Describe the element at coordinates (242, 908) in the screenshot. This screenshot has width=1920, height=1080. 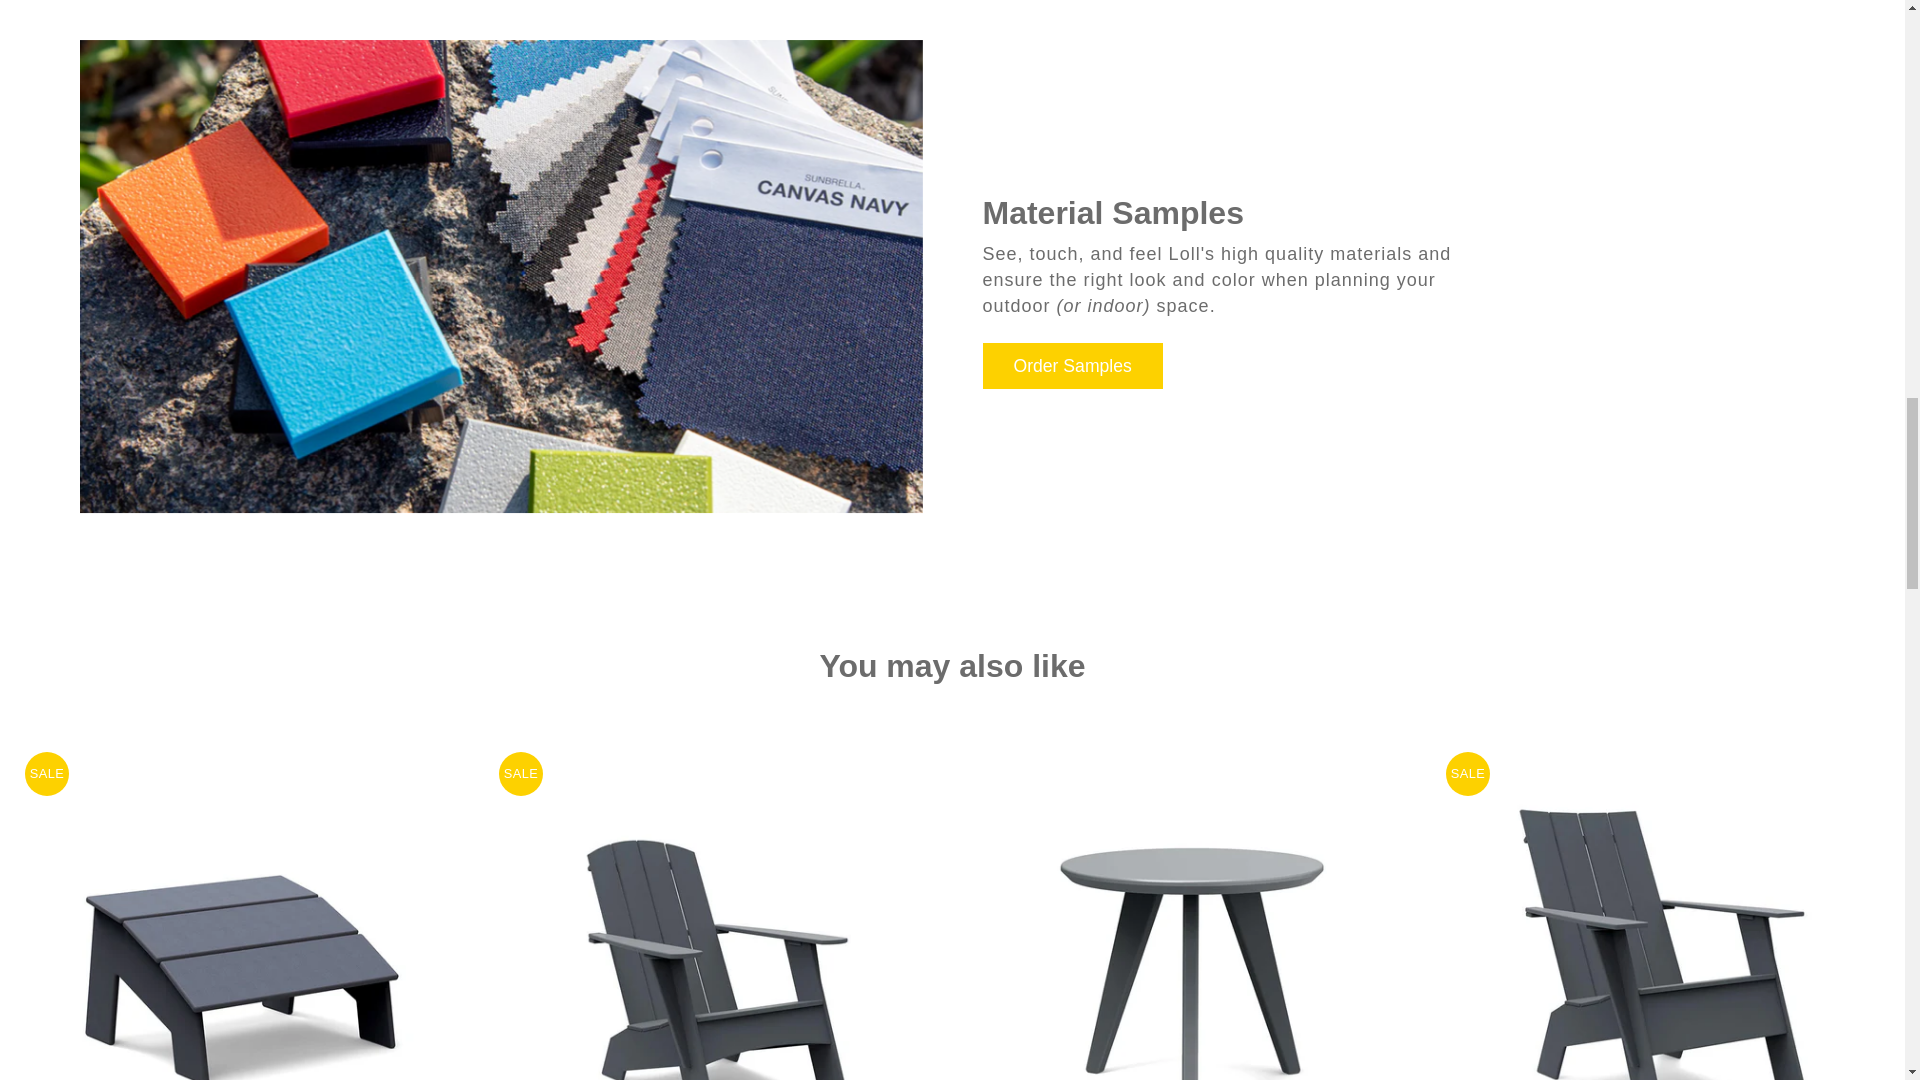
I see `Ottoman` at that location.